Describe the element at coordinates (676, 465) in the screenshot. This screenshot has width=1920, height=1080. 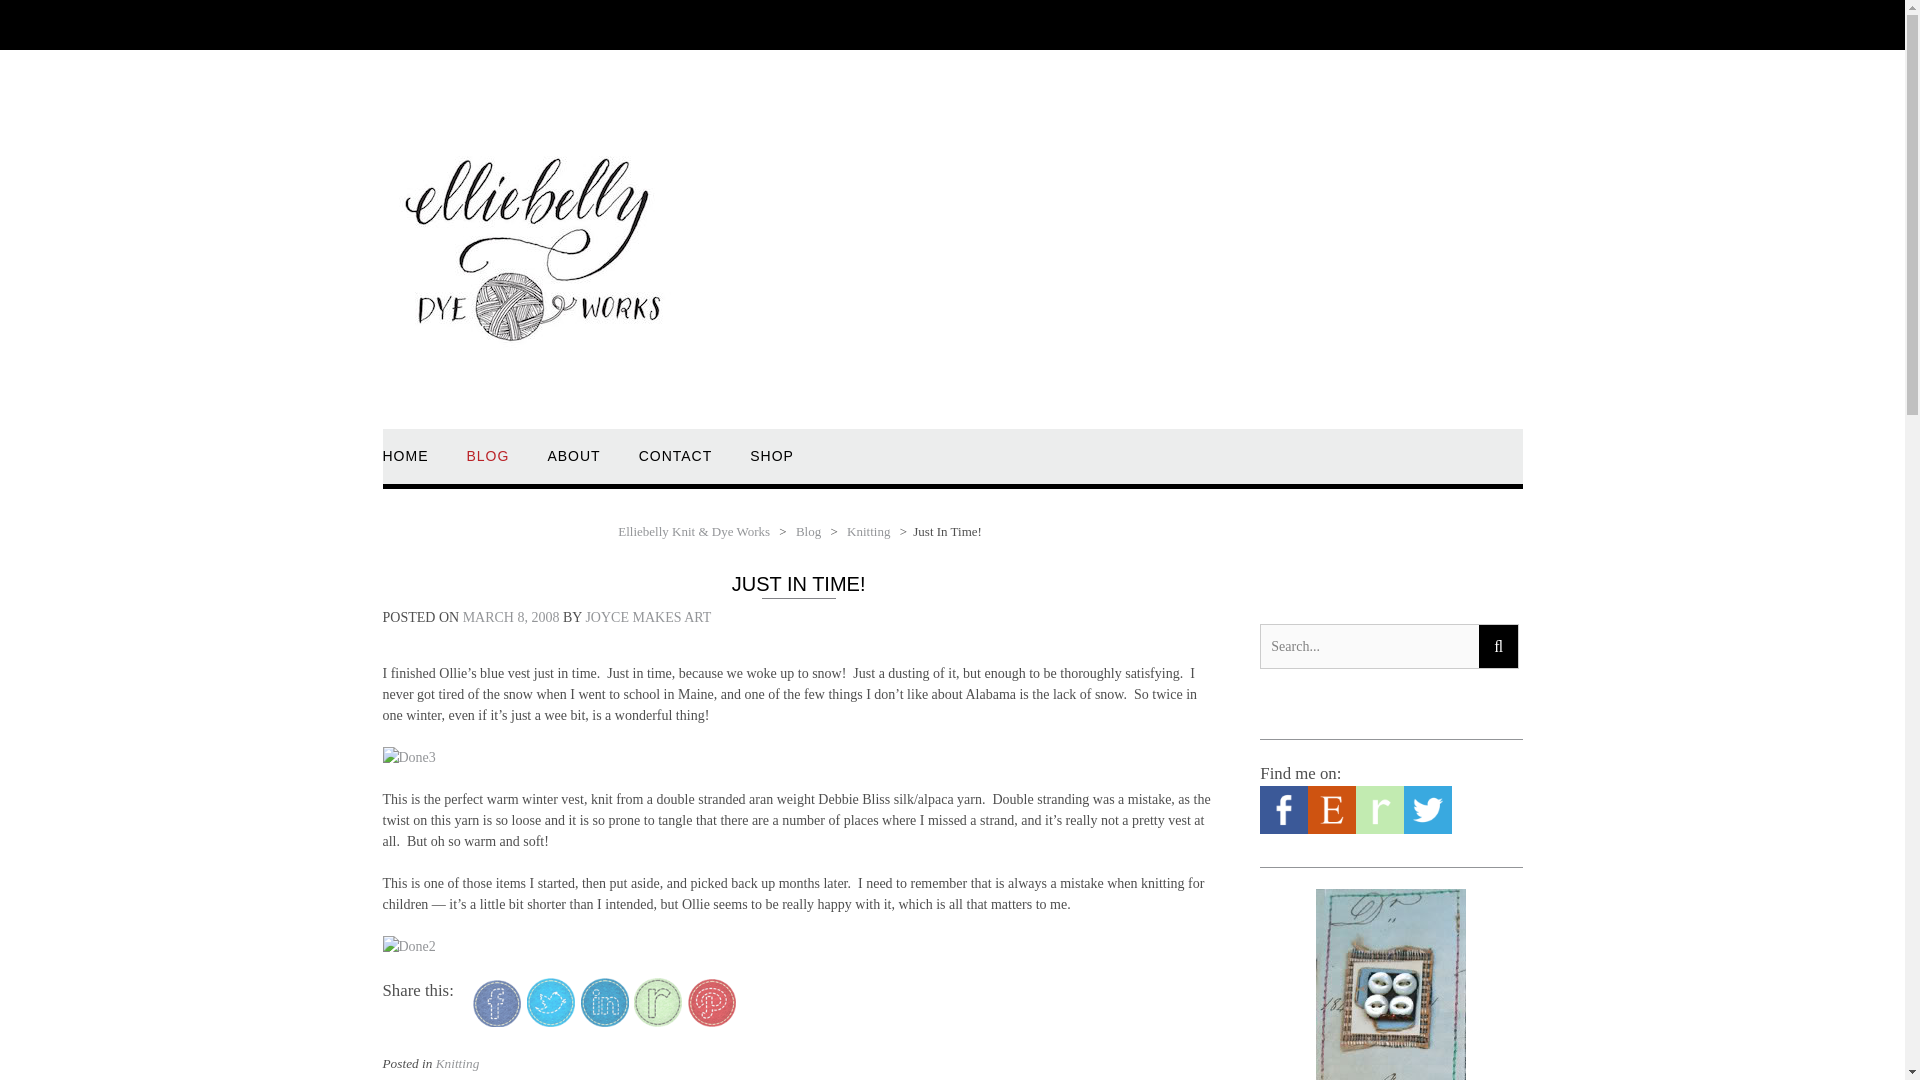
I see `CONTACT` at that location.